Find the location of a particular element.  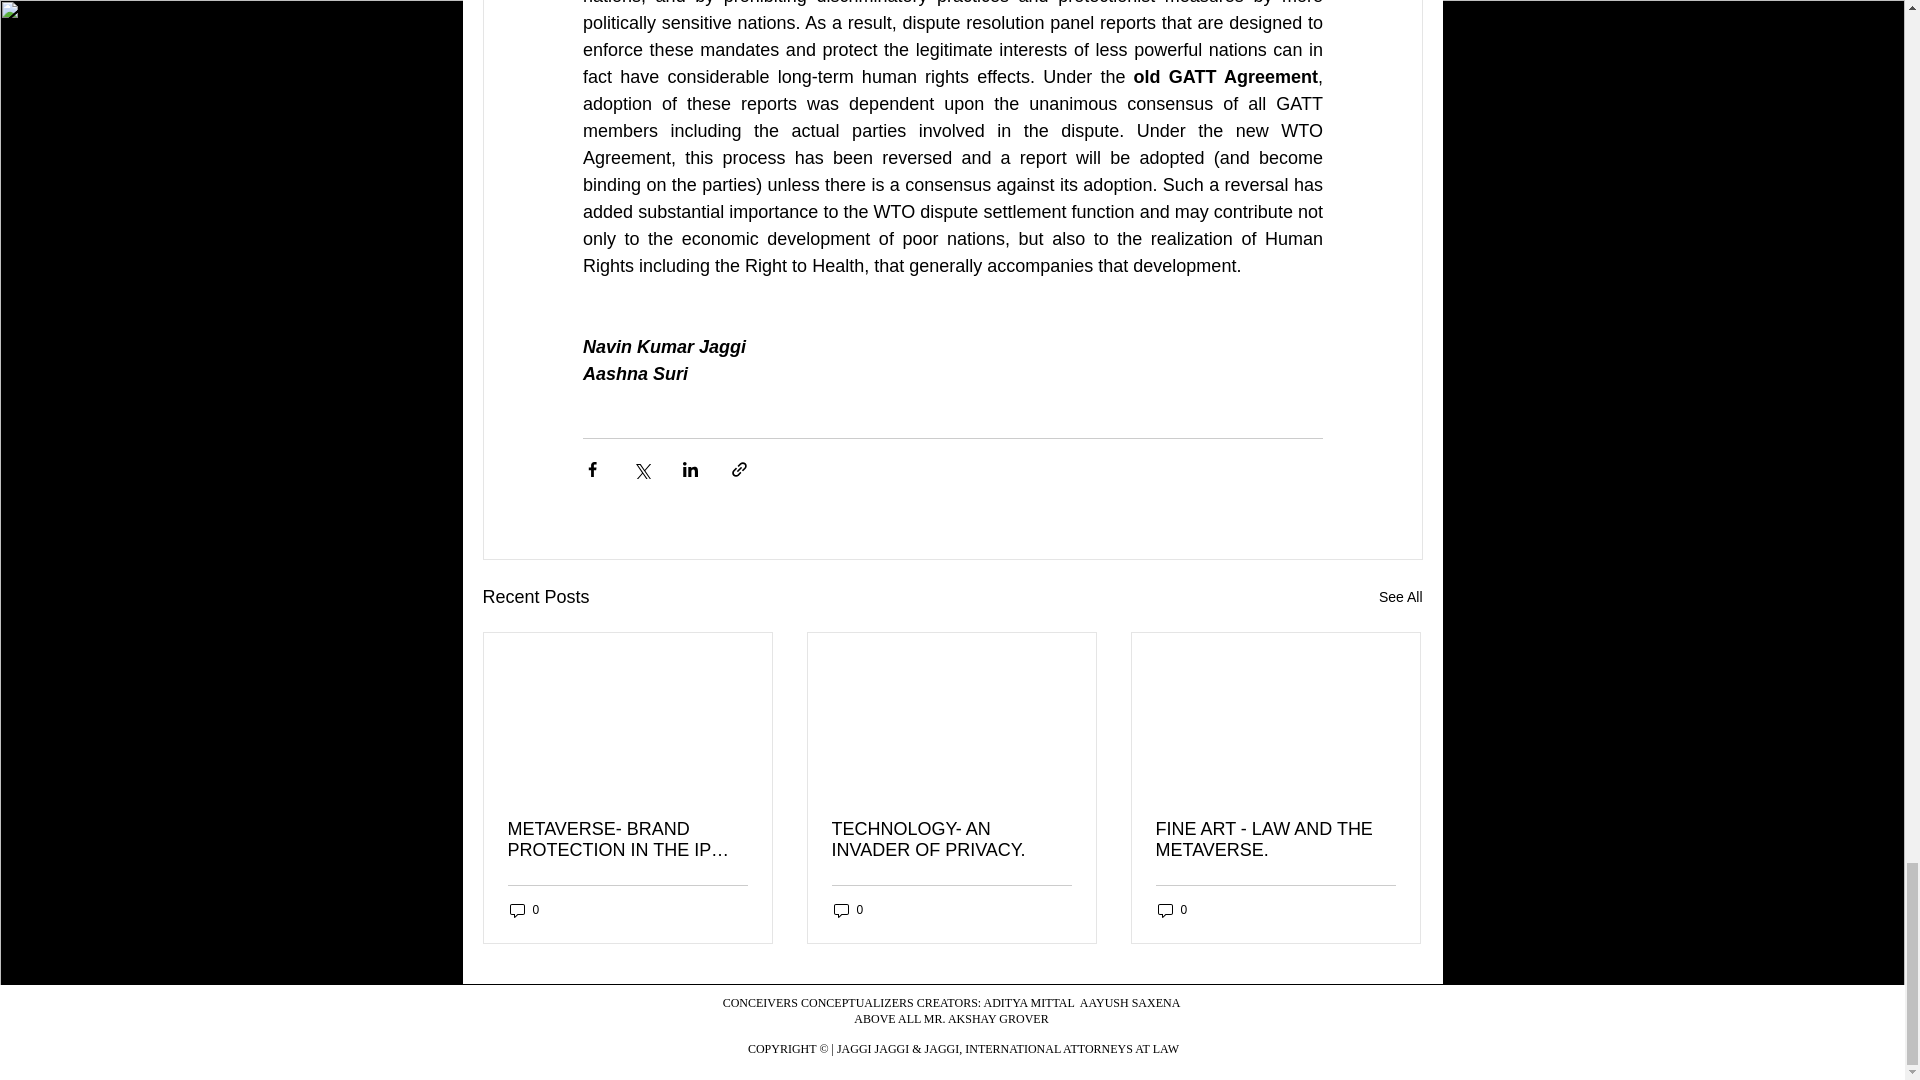

0 is located at coordinates (1172, 909).